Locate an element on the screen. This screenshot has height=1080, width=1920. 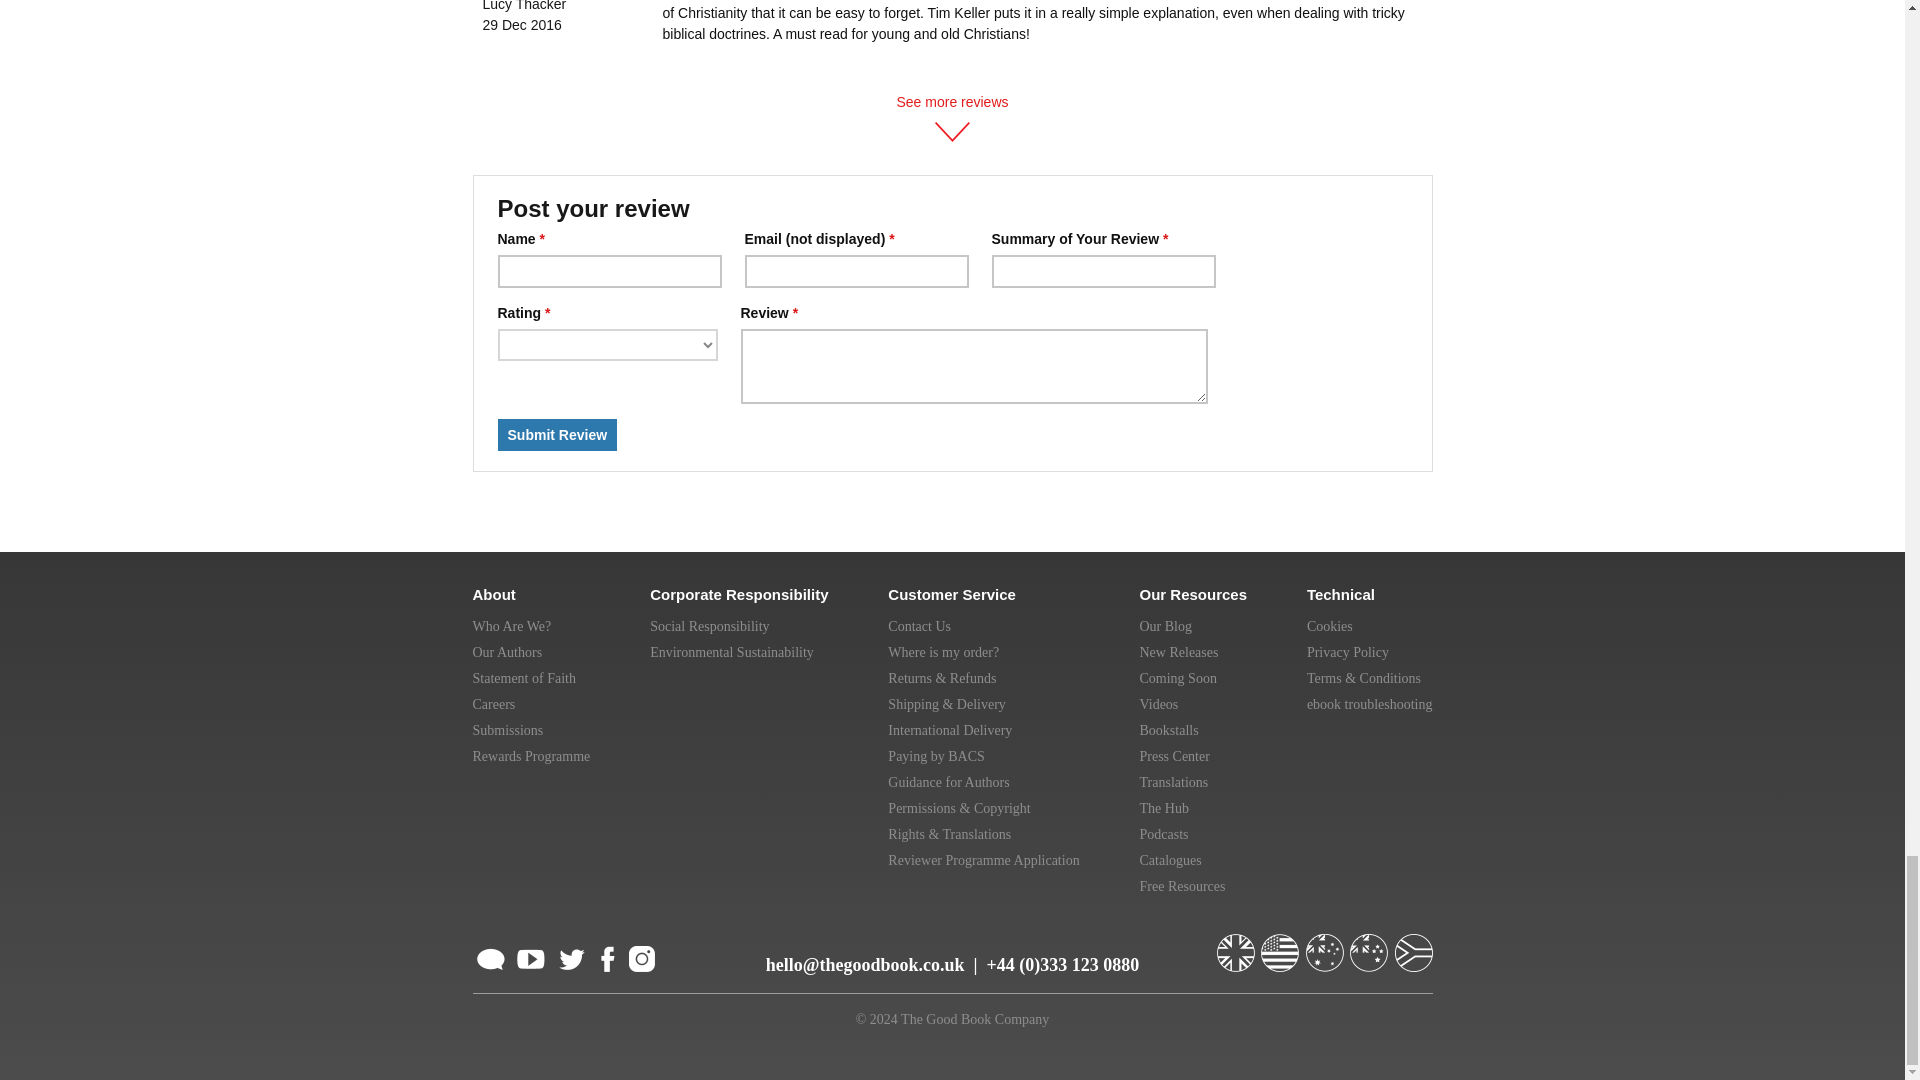
Go to UK Website is located at coordinates (1236, 944).